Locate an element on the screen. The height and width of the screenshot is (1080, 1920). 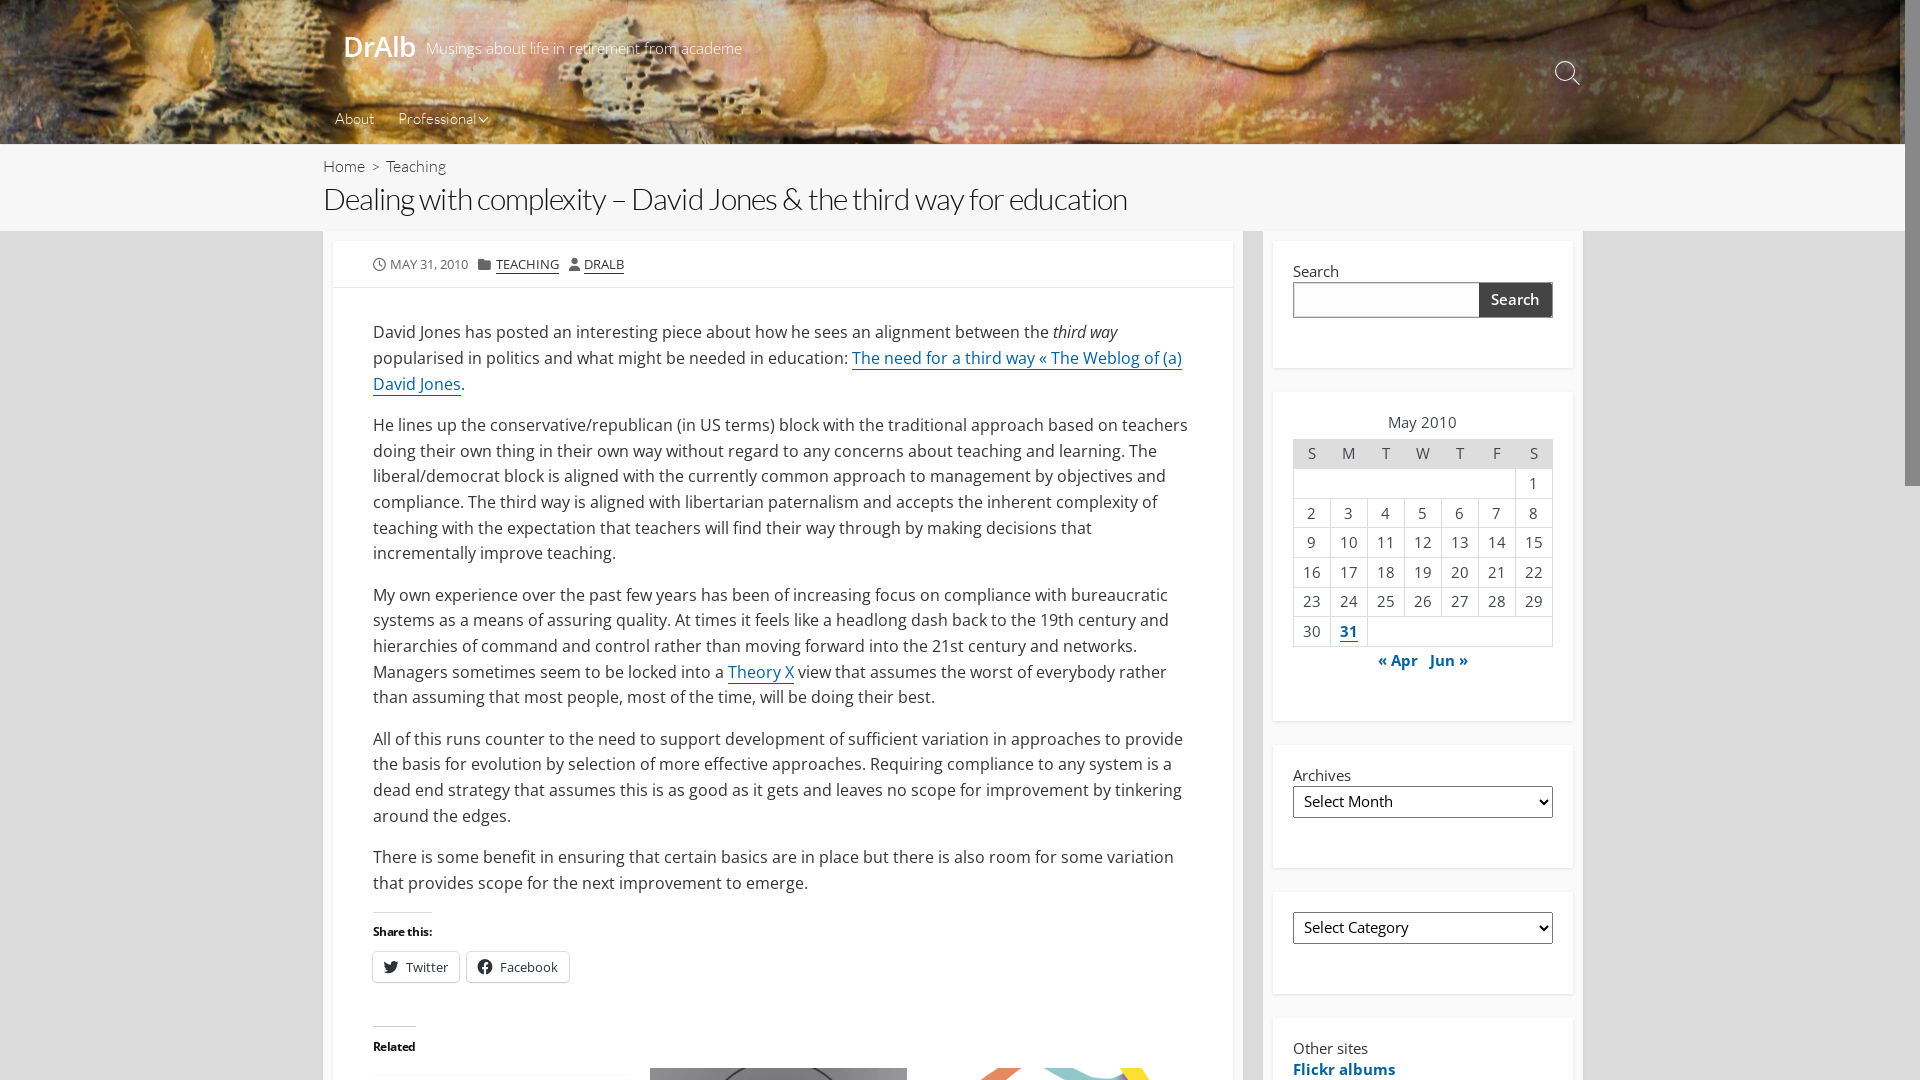
TEACHING is located at coordinates (528, 264).